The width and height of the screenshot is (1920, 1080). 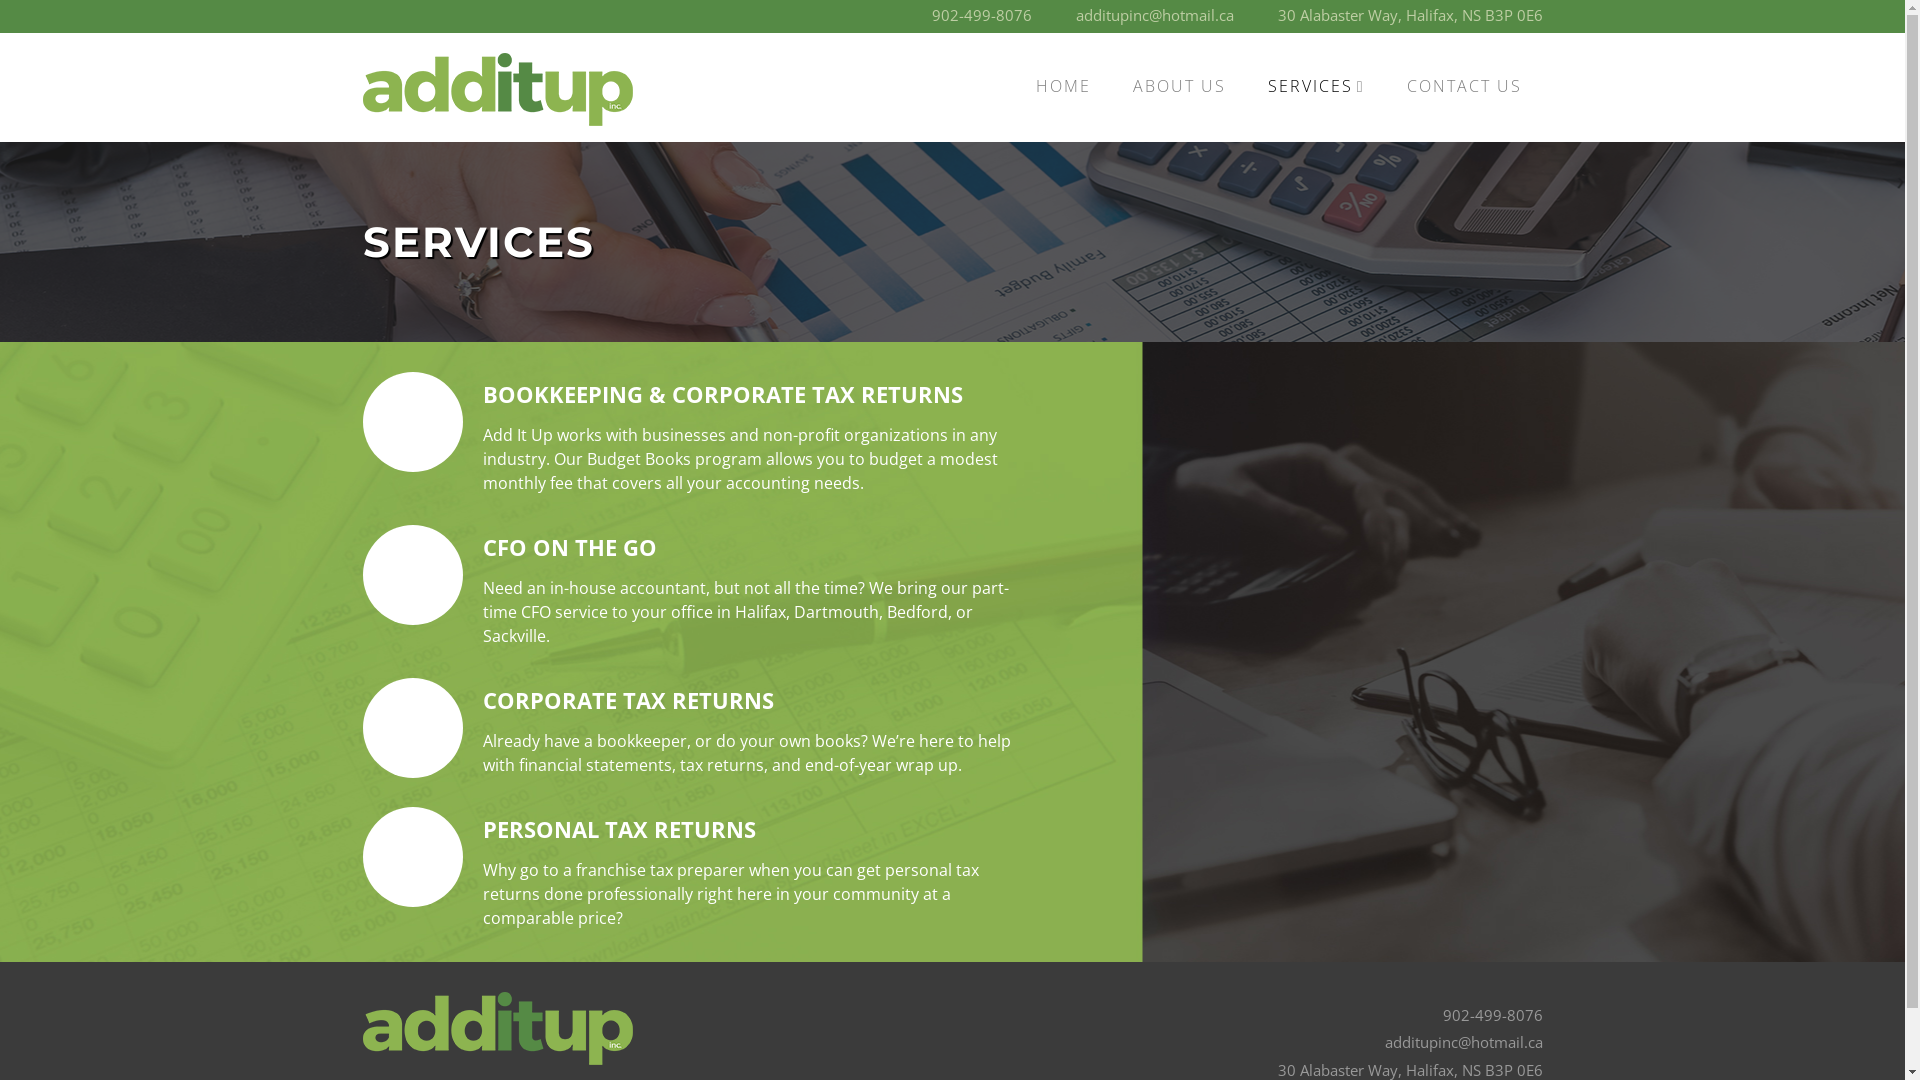 What do you see at coordinates (1492, 1015) in the screenshot?
I see `902-499-8076` at bounding box center [1492, 1015].